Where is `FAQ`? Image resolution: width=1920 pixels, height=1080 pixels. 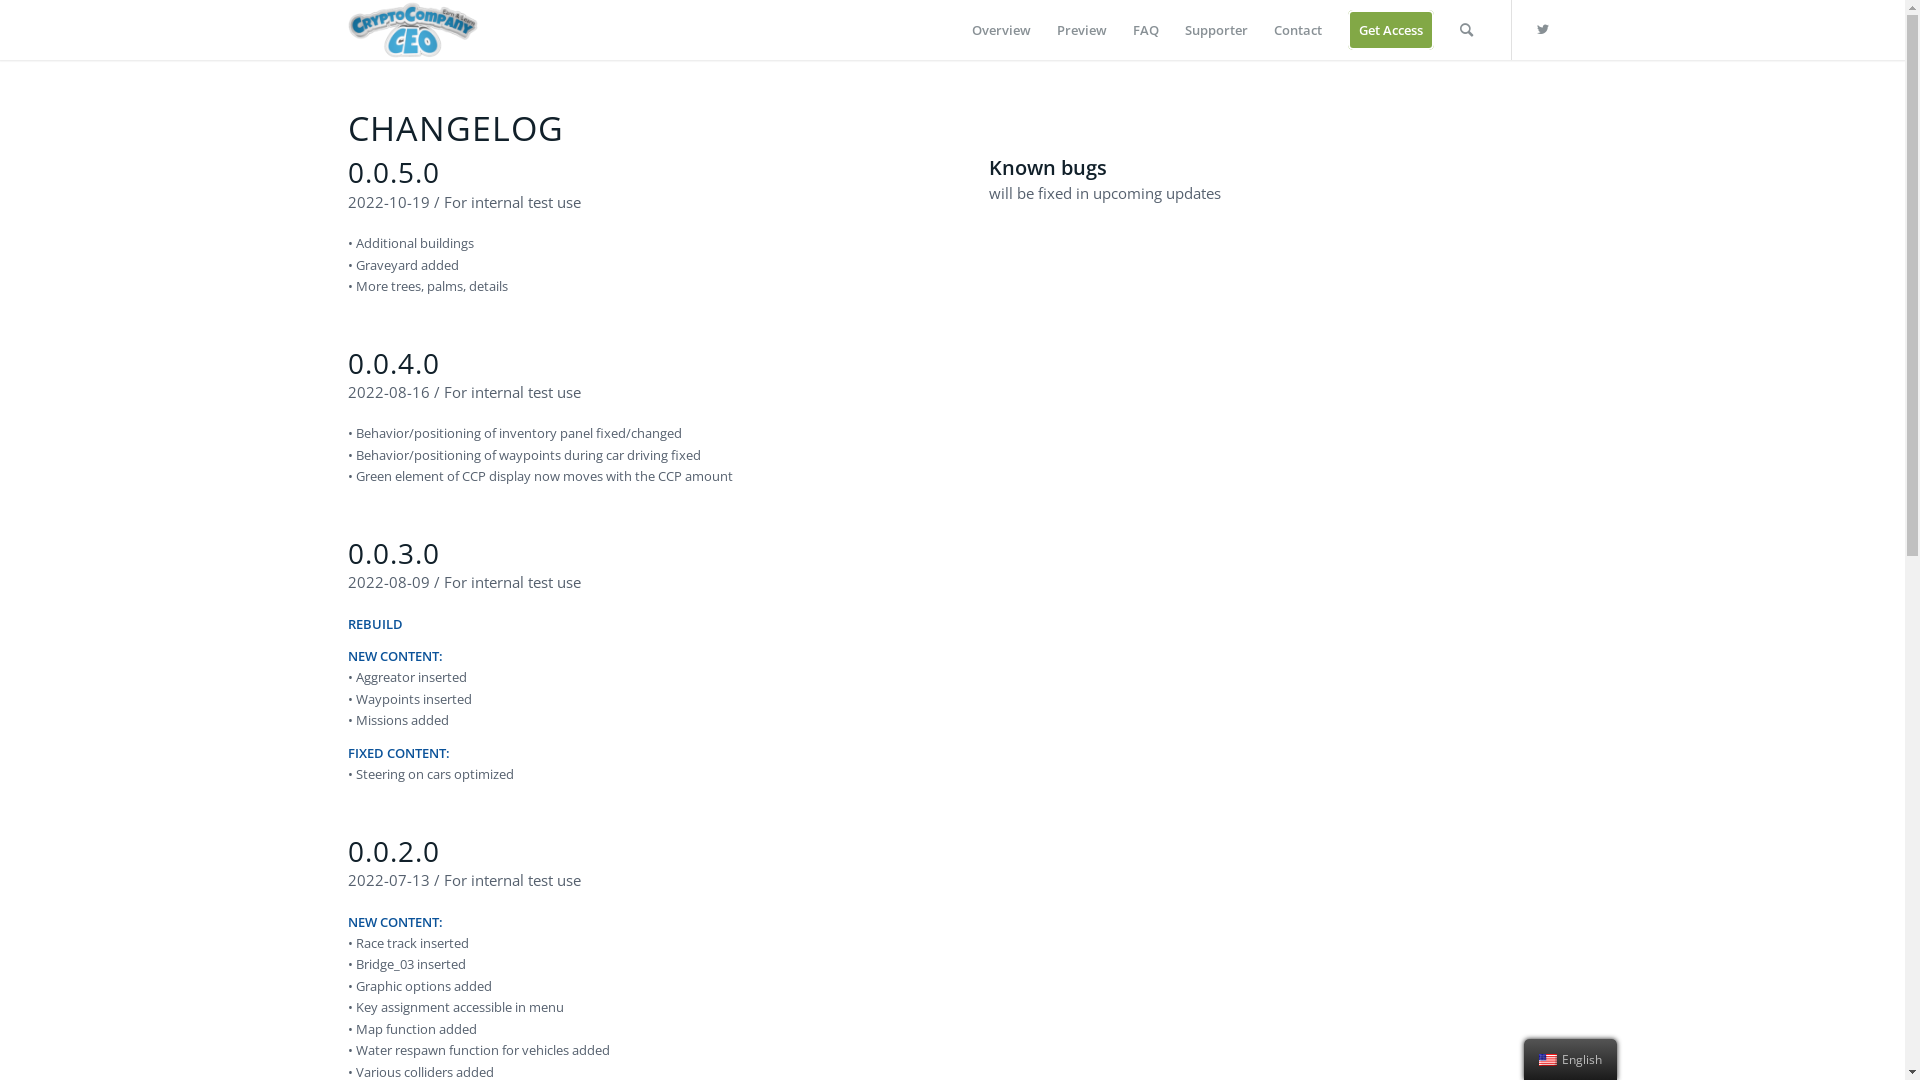 FAQ is located at coordinates (1146, 30).